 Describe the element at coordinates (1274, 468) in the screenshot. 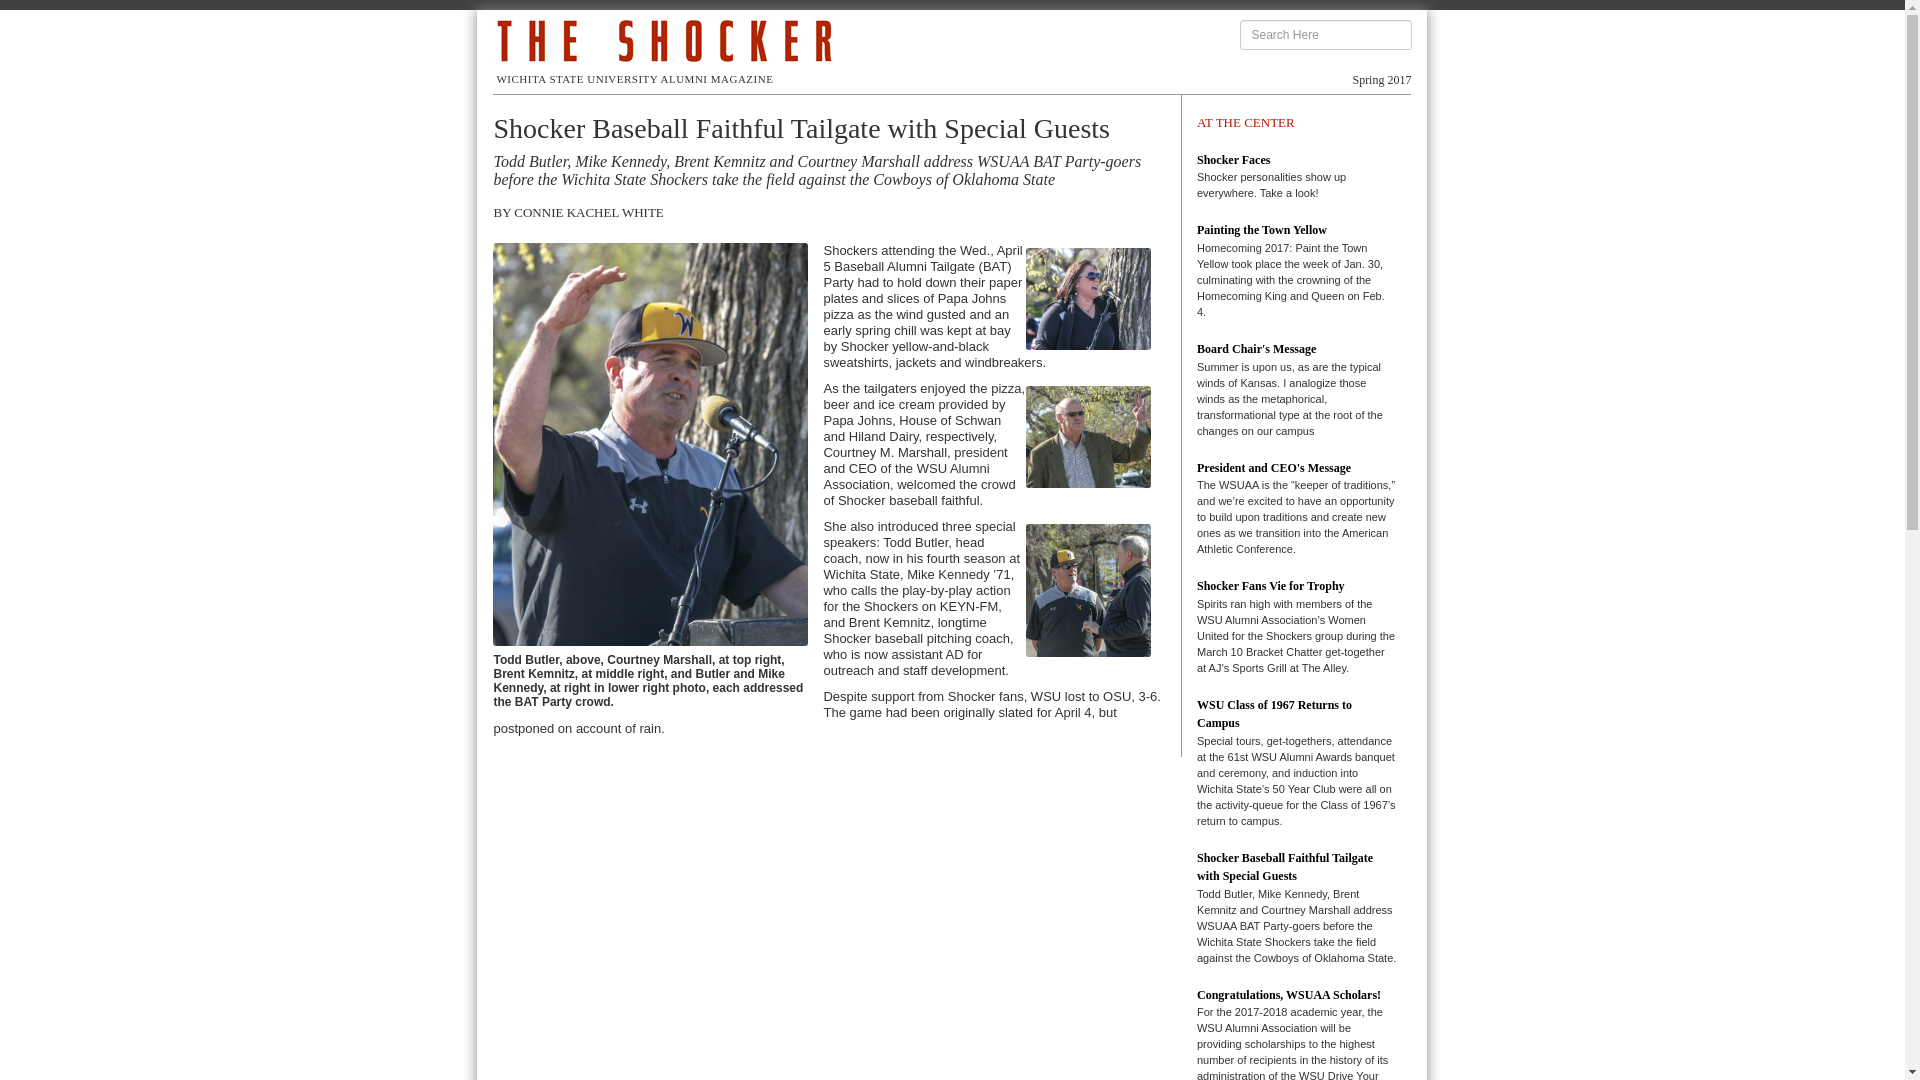

I see `President and CEO's Message` at that location.